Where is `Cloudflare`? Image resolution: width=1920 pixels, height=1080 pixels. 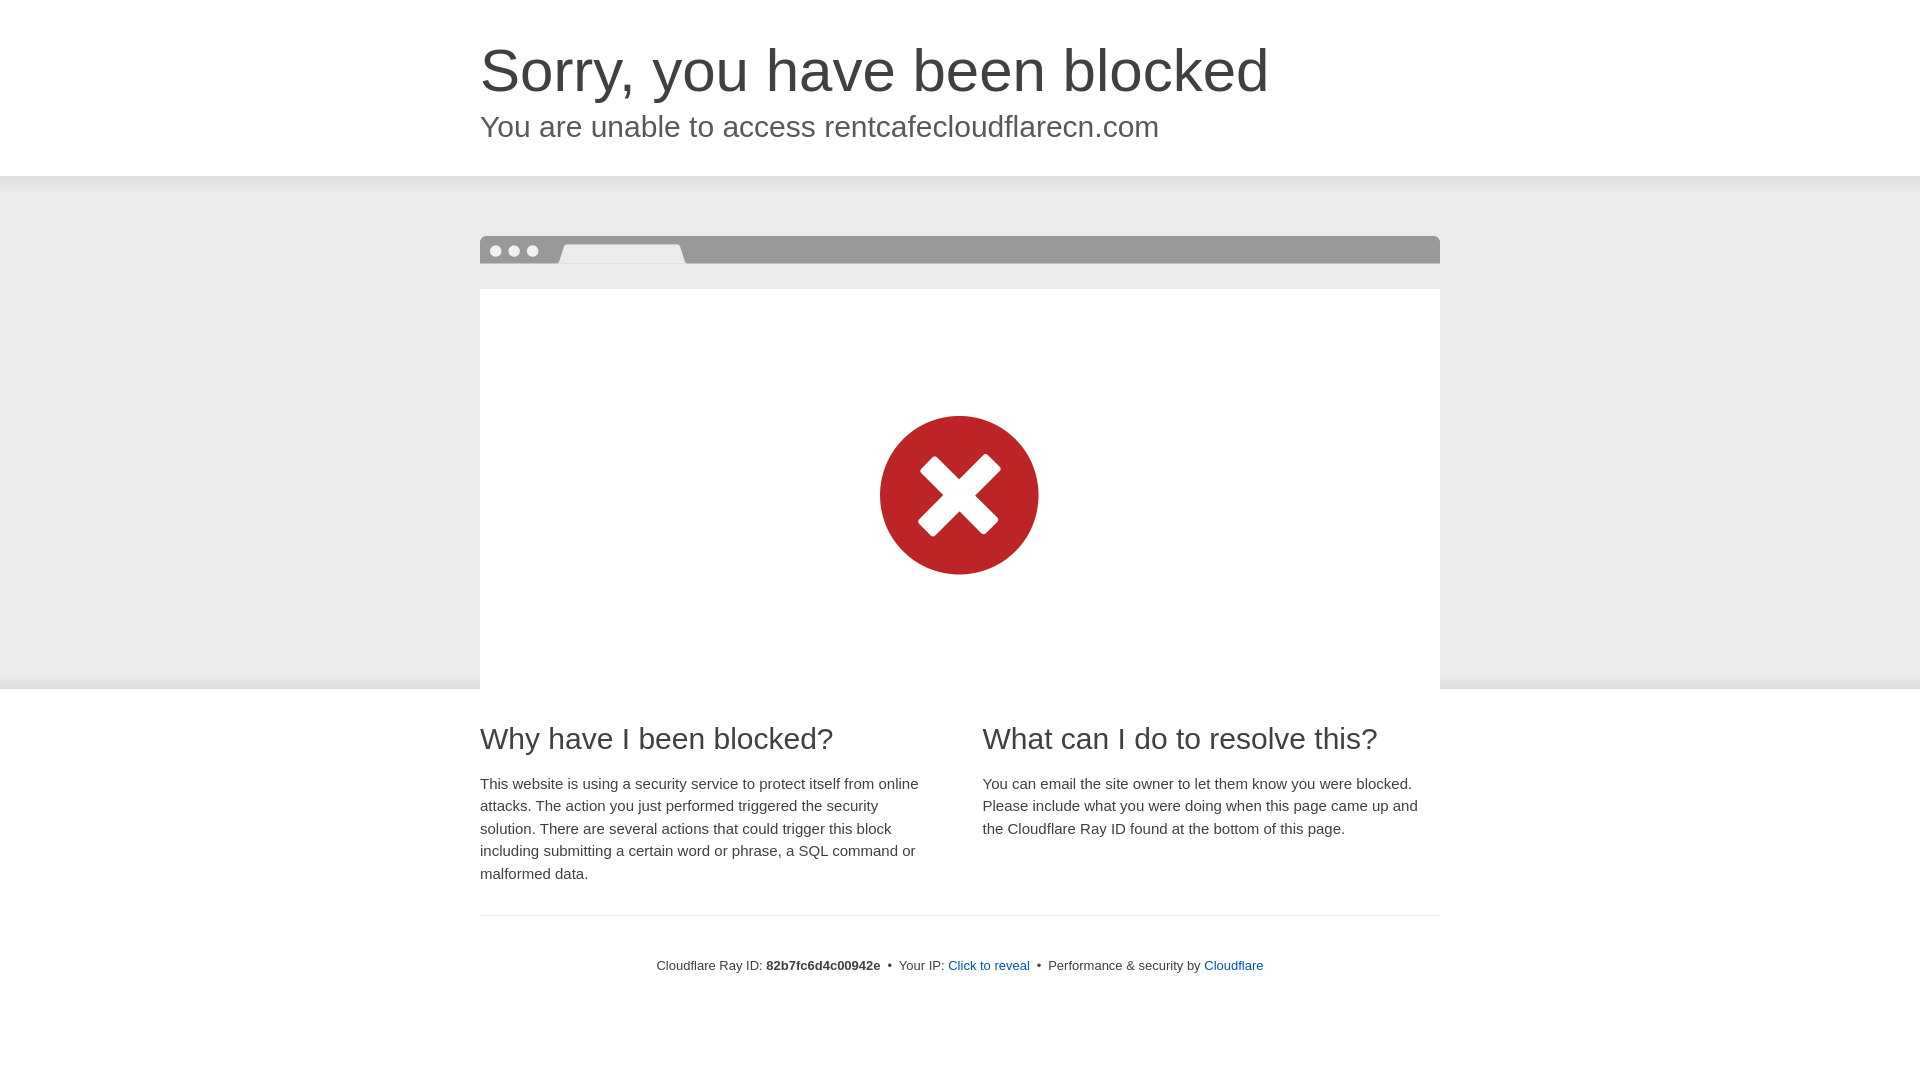 Cloudflare is located at coordinates (1234, 966).